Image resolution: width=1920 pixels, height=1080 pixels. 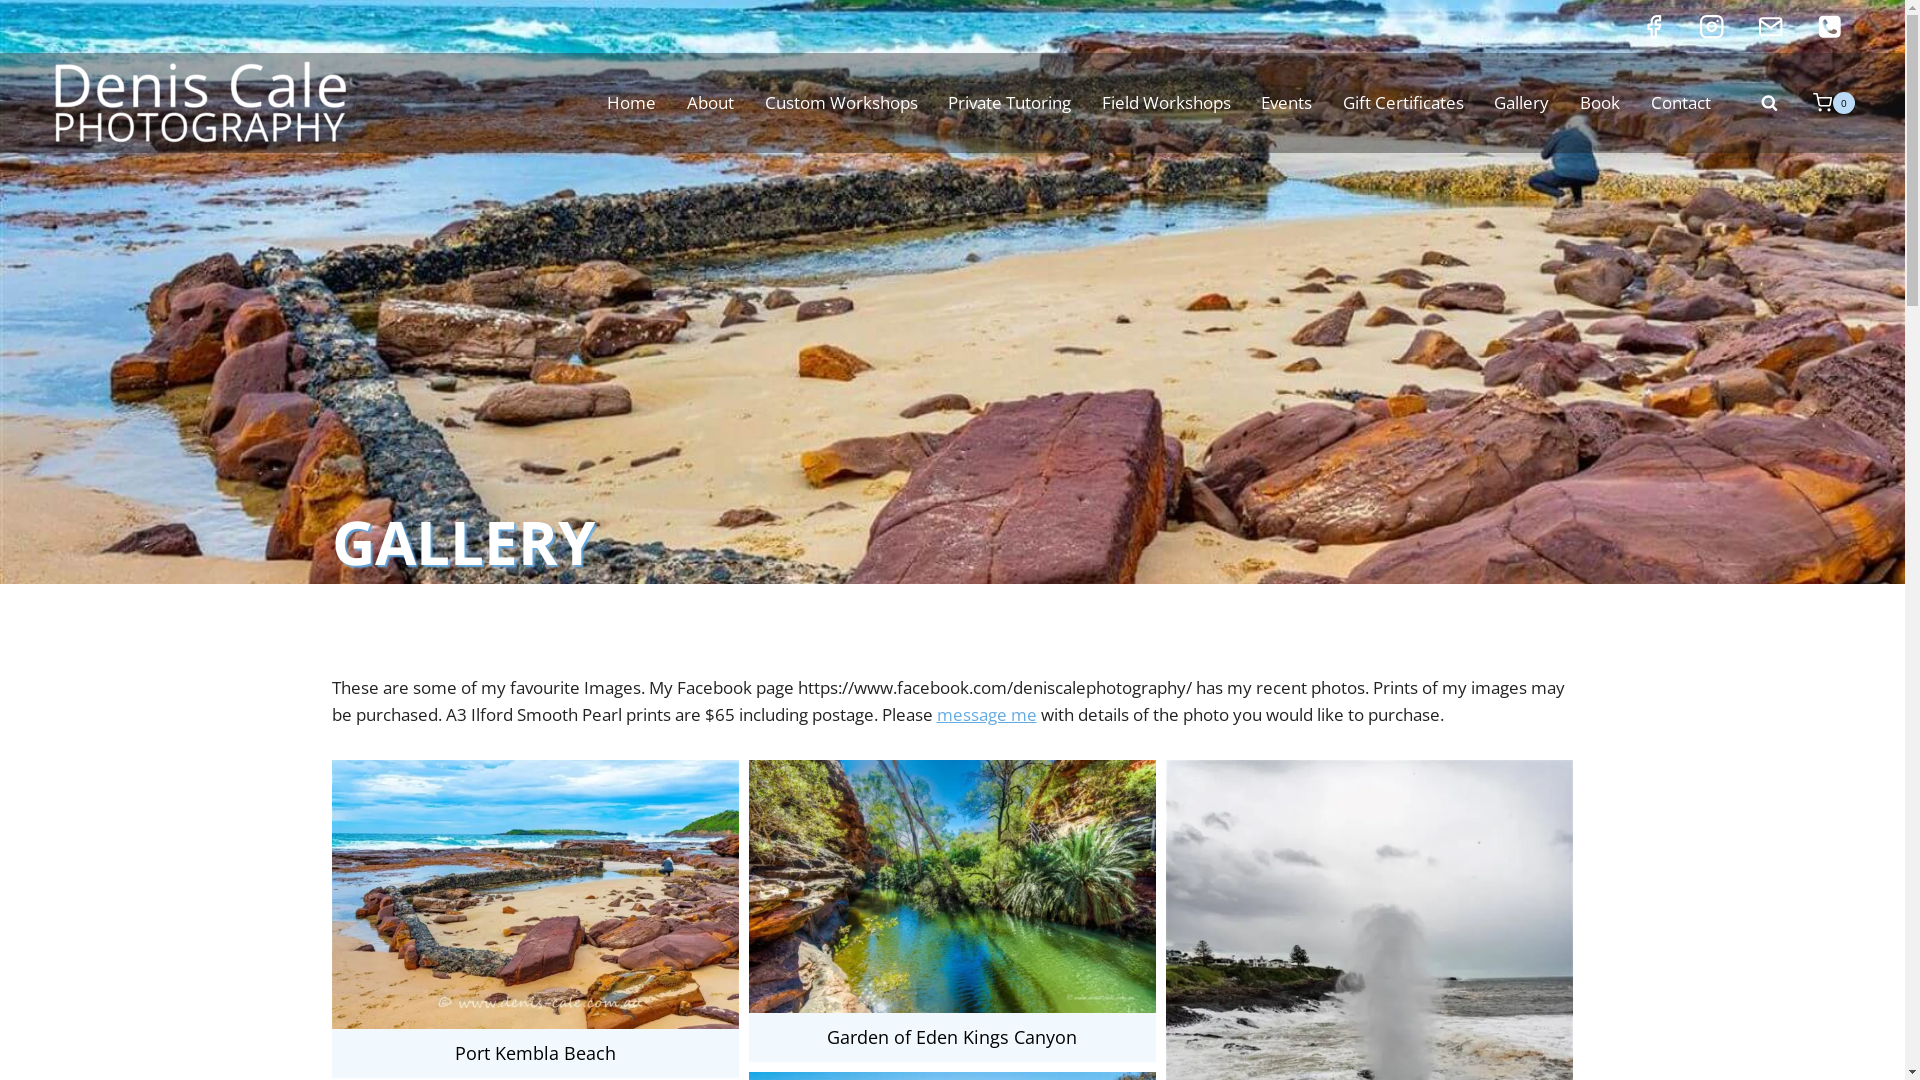 What do you see at coordinates (1010, 103) in the screenshot?
I see `Private Tutoring` at bounding box center [1010, 103].